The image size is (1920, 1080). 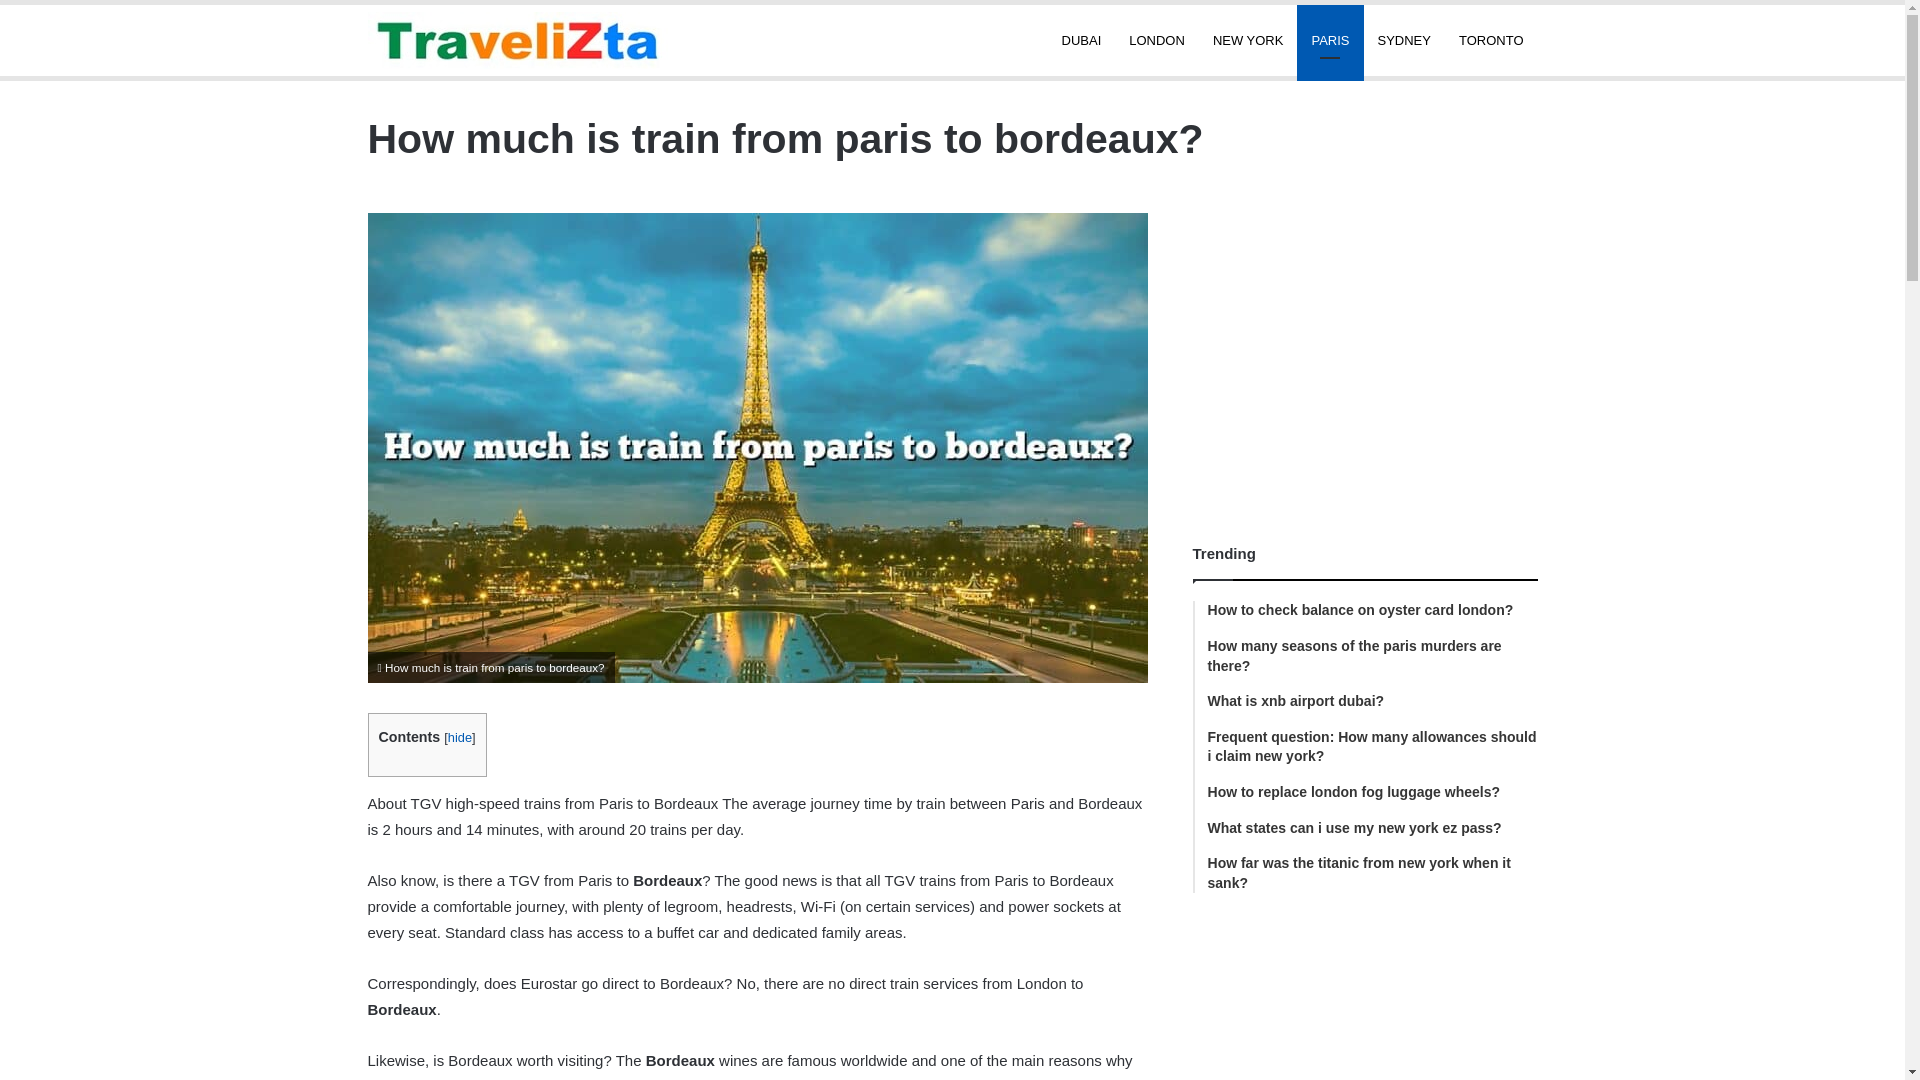 I want to click on How many seasons of the paris murders are there?, so click(x=1372, y=656).